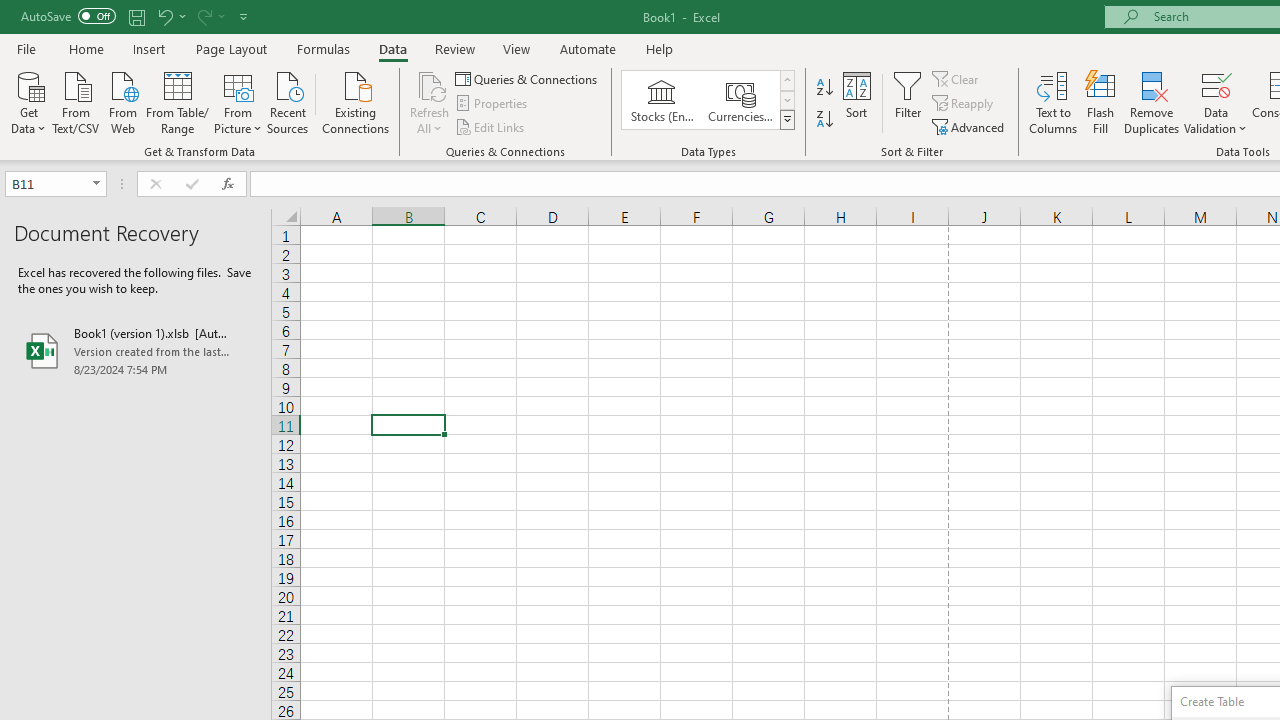 This screenshot has width=1280, height=720. Describe the element at coordinates (26, 48) in the screenshot. I see `File Tab` at that location.